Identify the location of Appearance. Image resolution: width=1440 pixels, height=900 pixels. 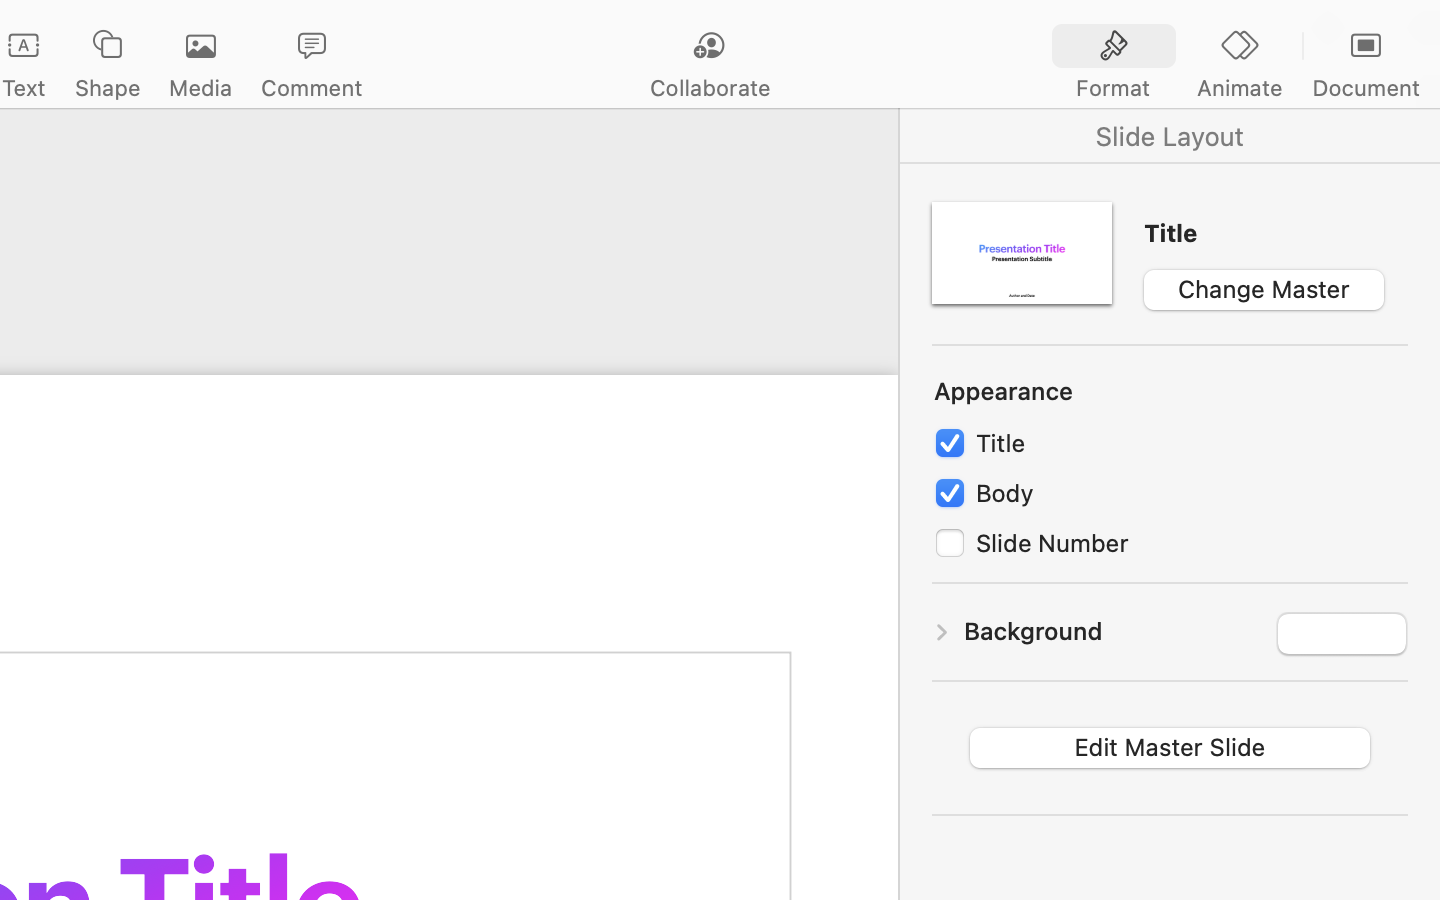
(1004, 393).